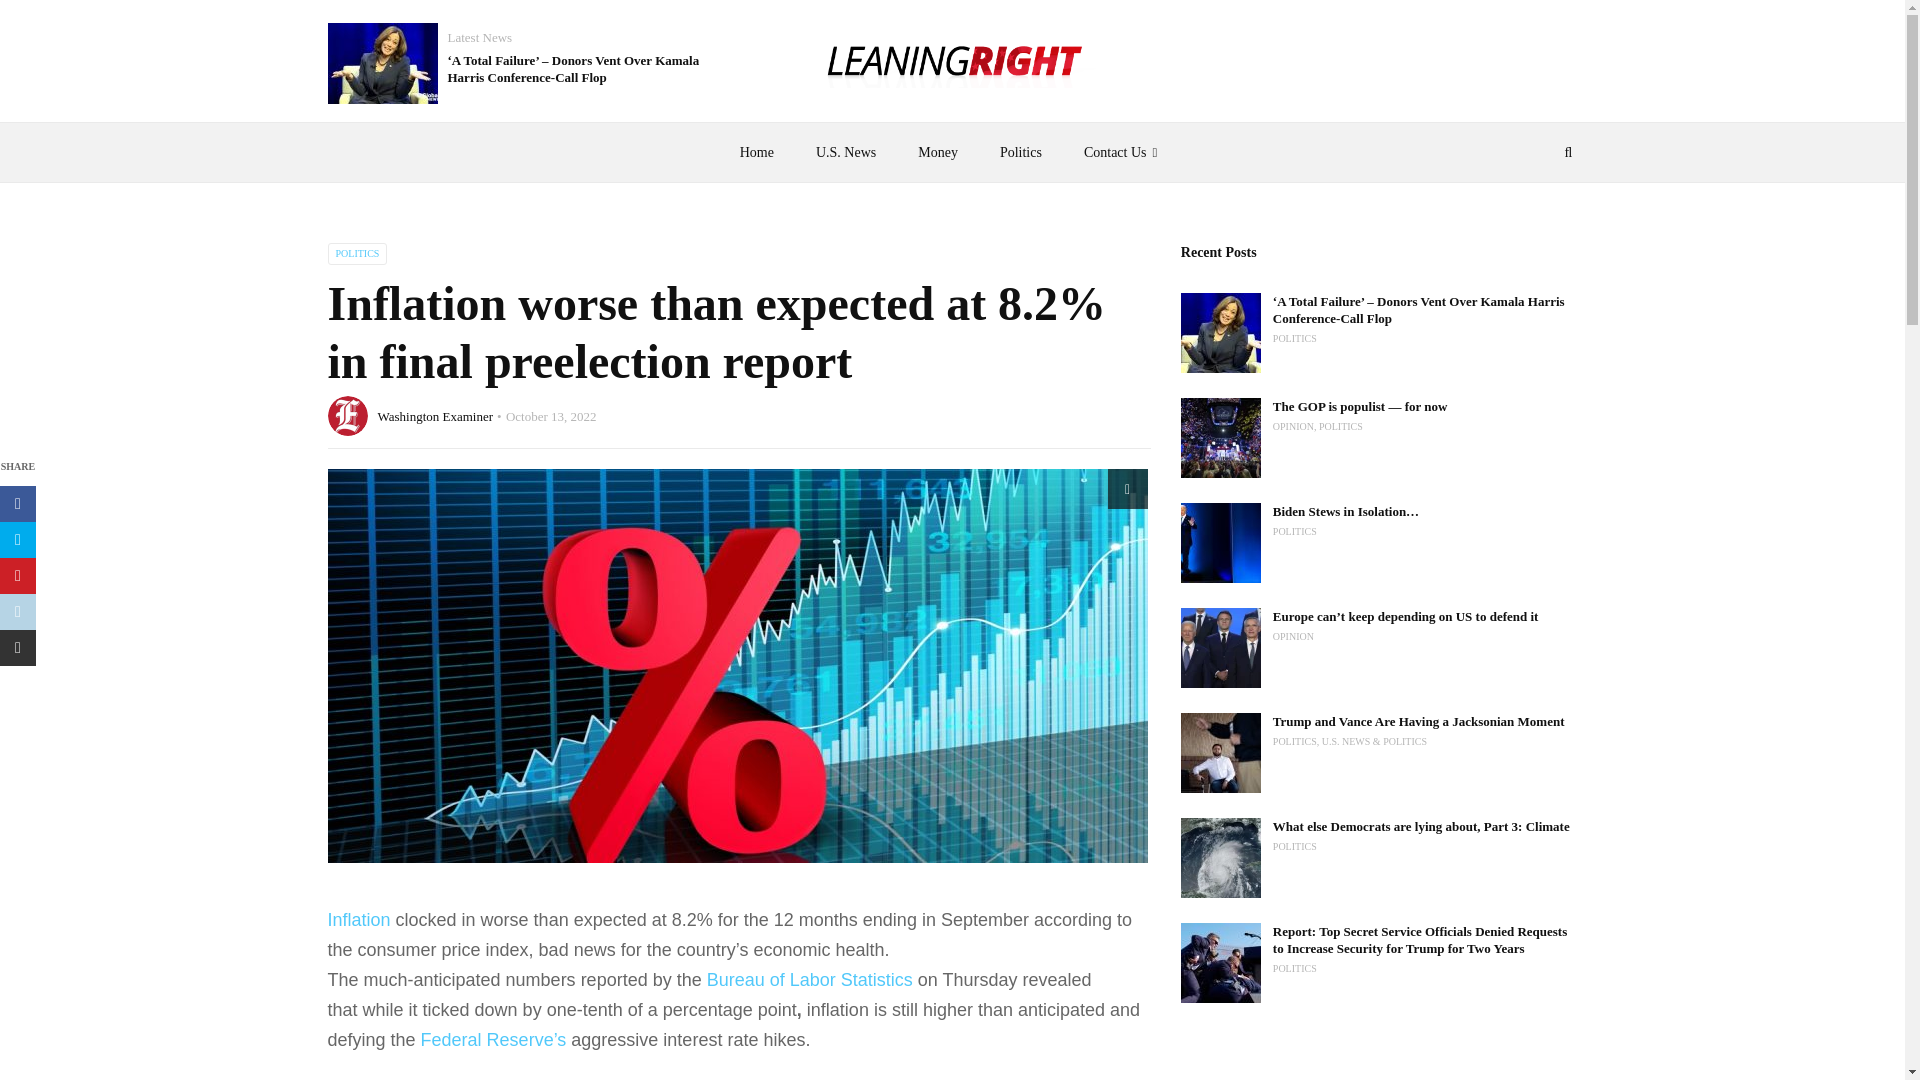 The height and width of the screenshot is (1080, 1920). What do you see at coordinates (756, 152) in the screenshot?
I see `Home` at bounding box center [756, 152].